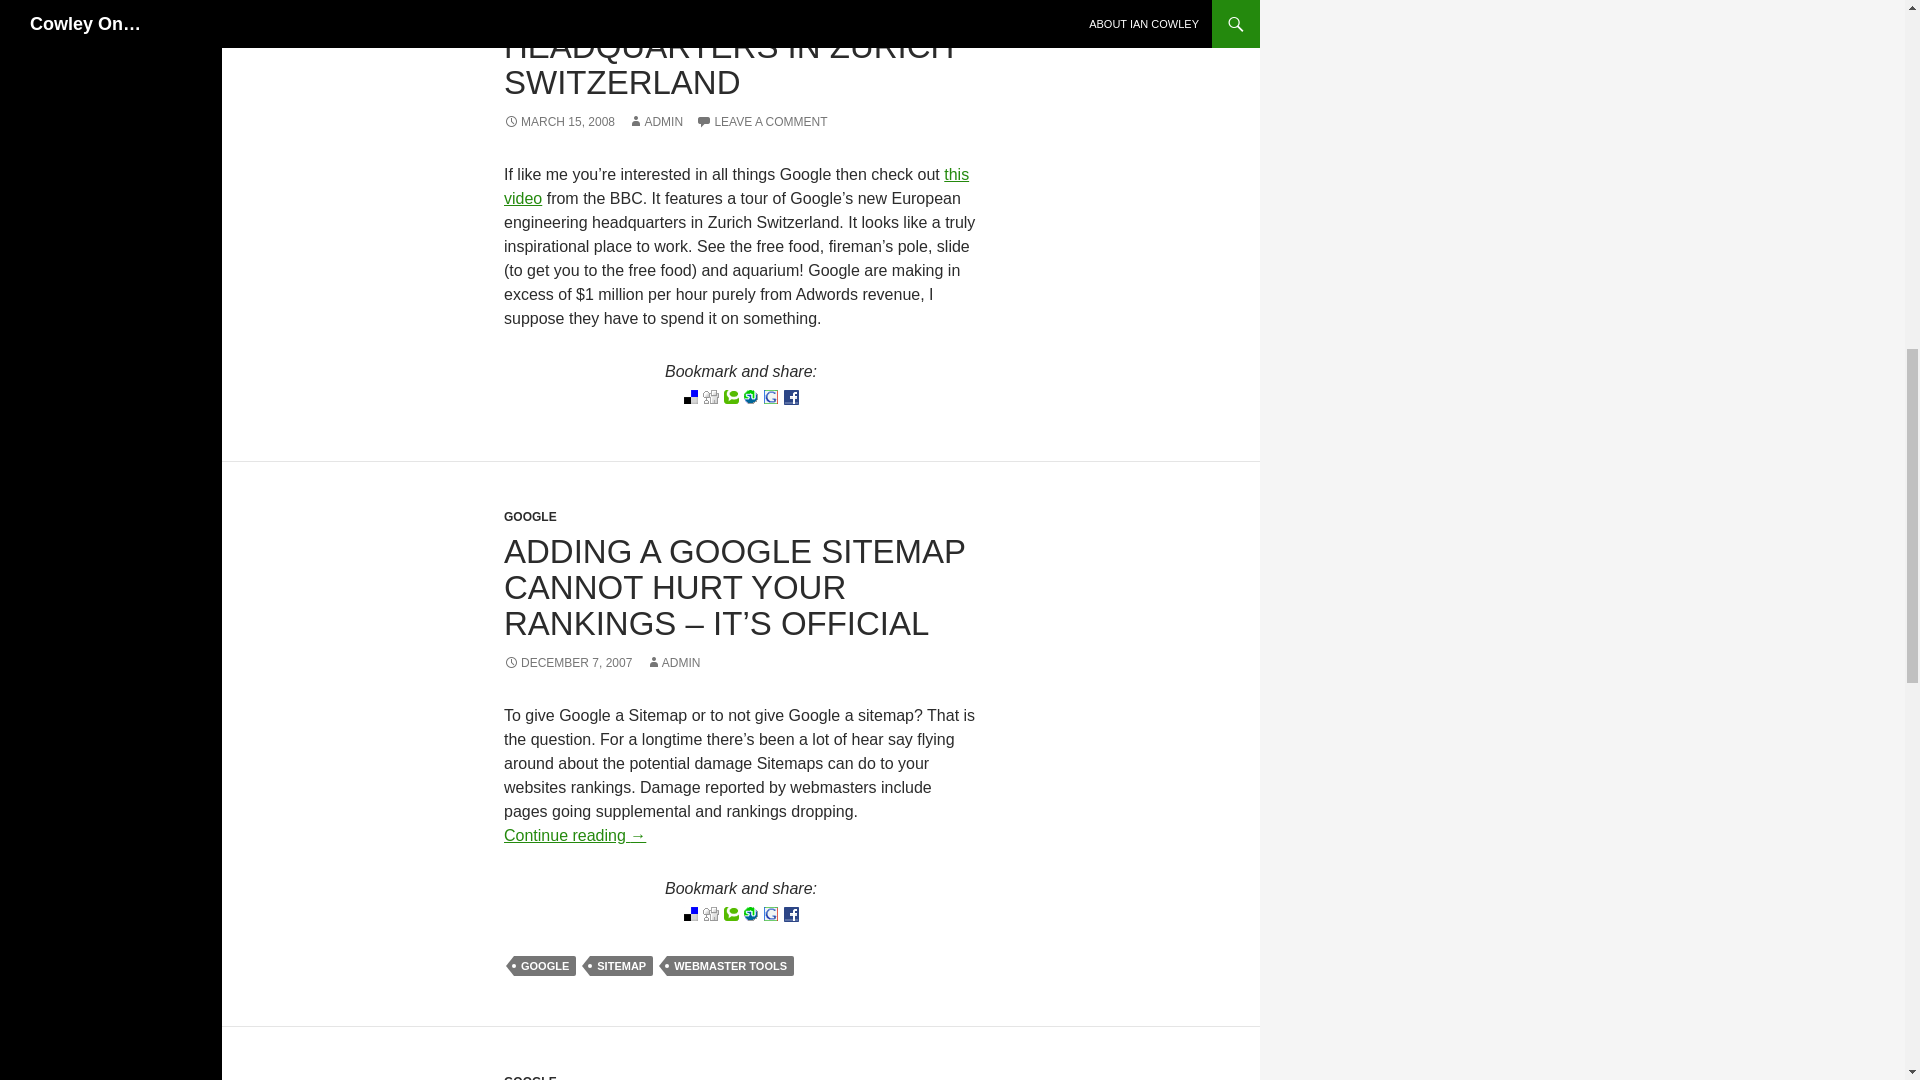  I want to click on GOOGLE, so click(530, 516).